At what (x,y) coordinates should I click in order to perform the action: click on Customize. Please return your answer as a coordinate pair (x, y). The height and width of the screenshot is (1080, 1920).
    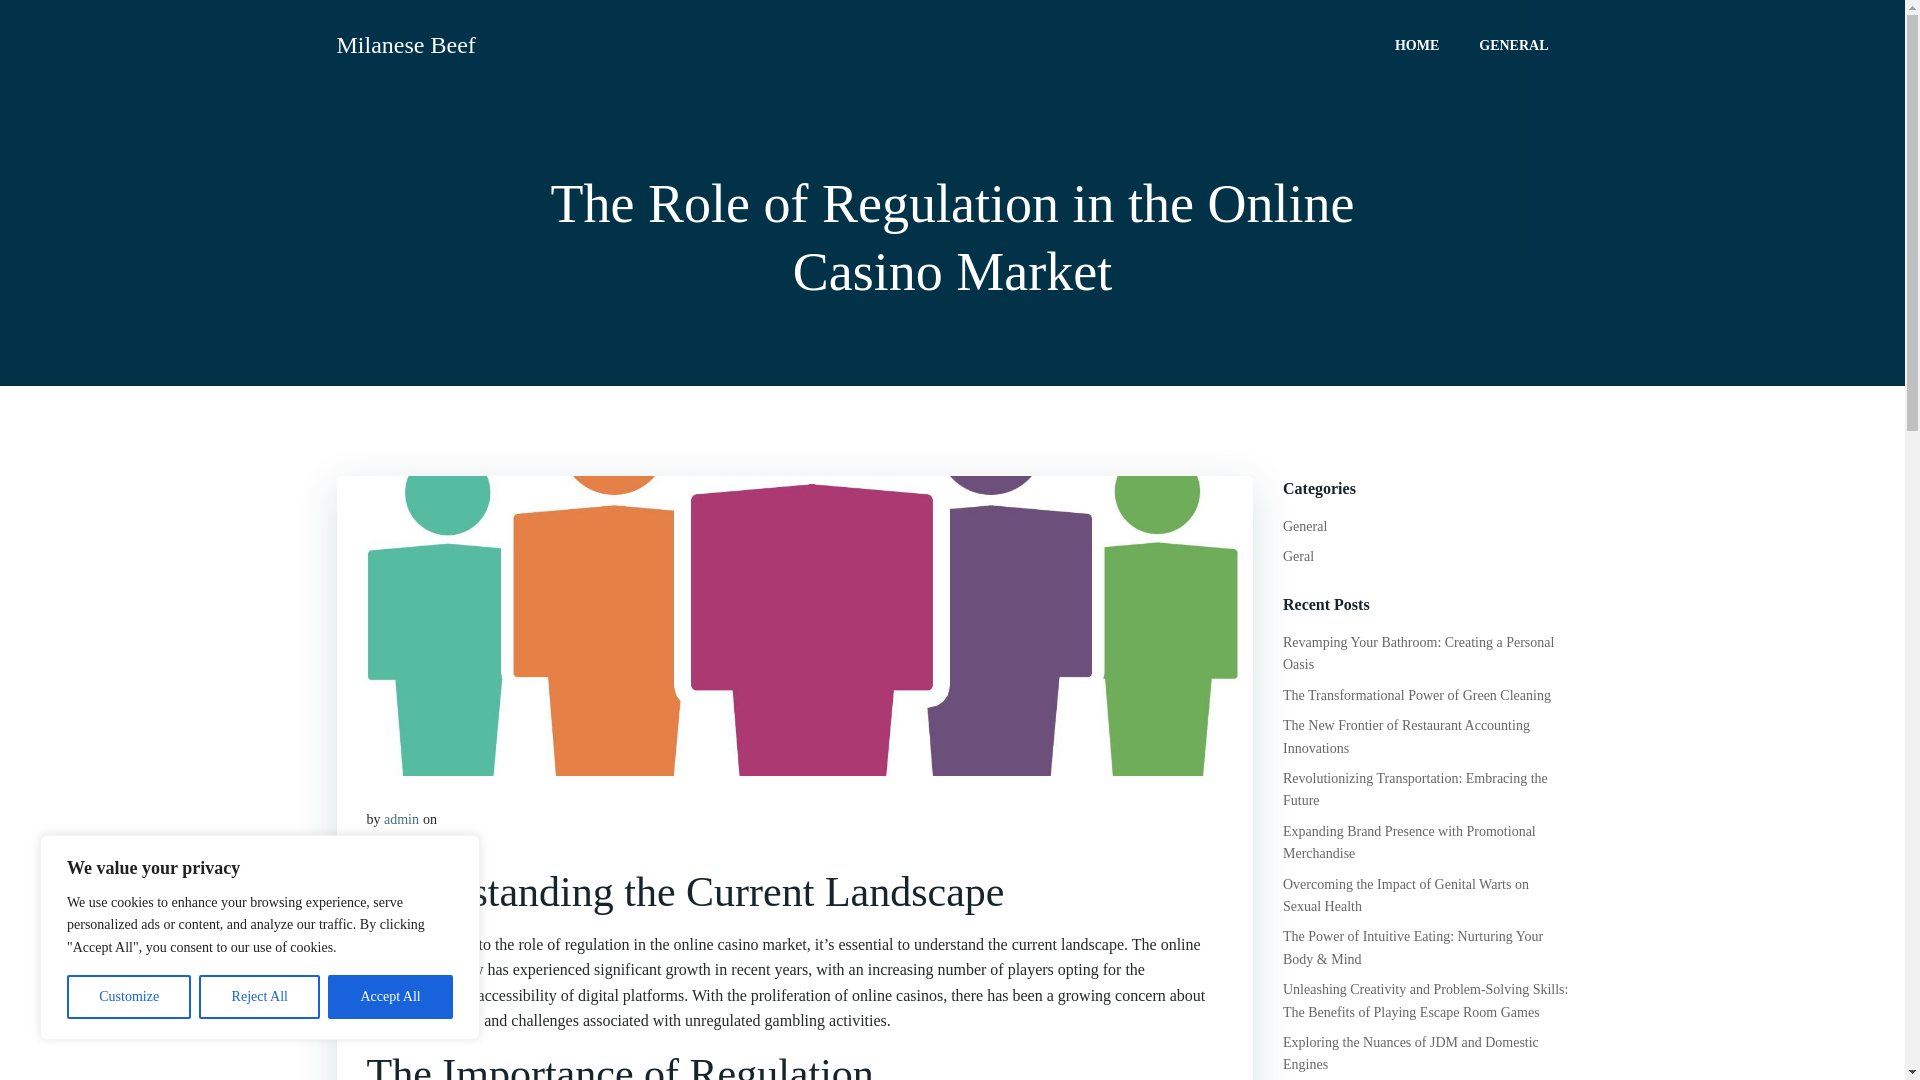
    Looking at the image, I should click on (128, 997).